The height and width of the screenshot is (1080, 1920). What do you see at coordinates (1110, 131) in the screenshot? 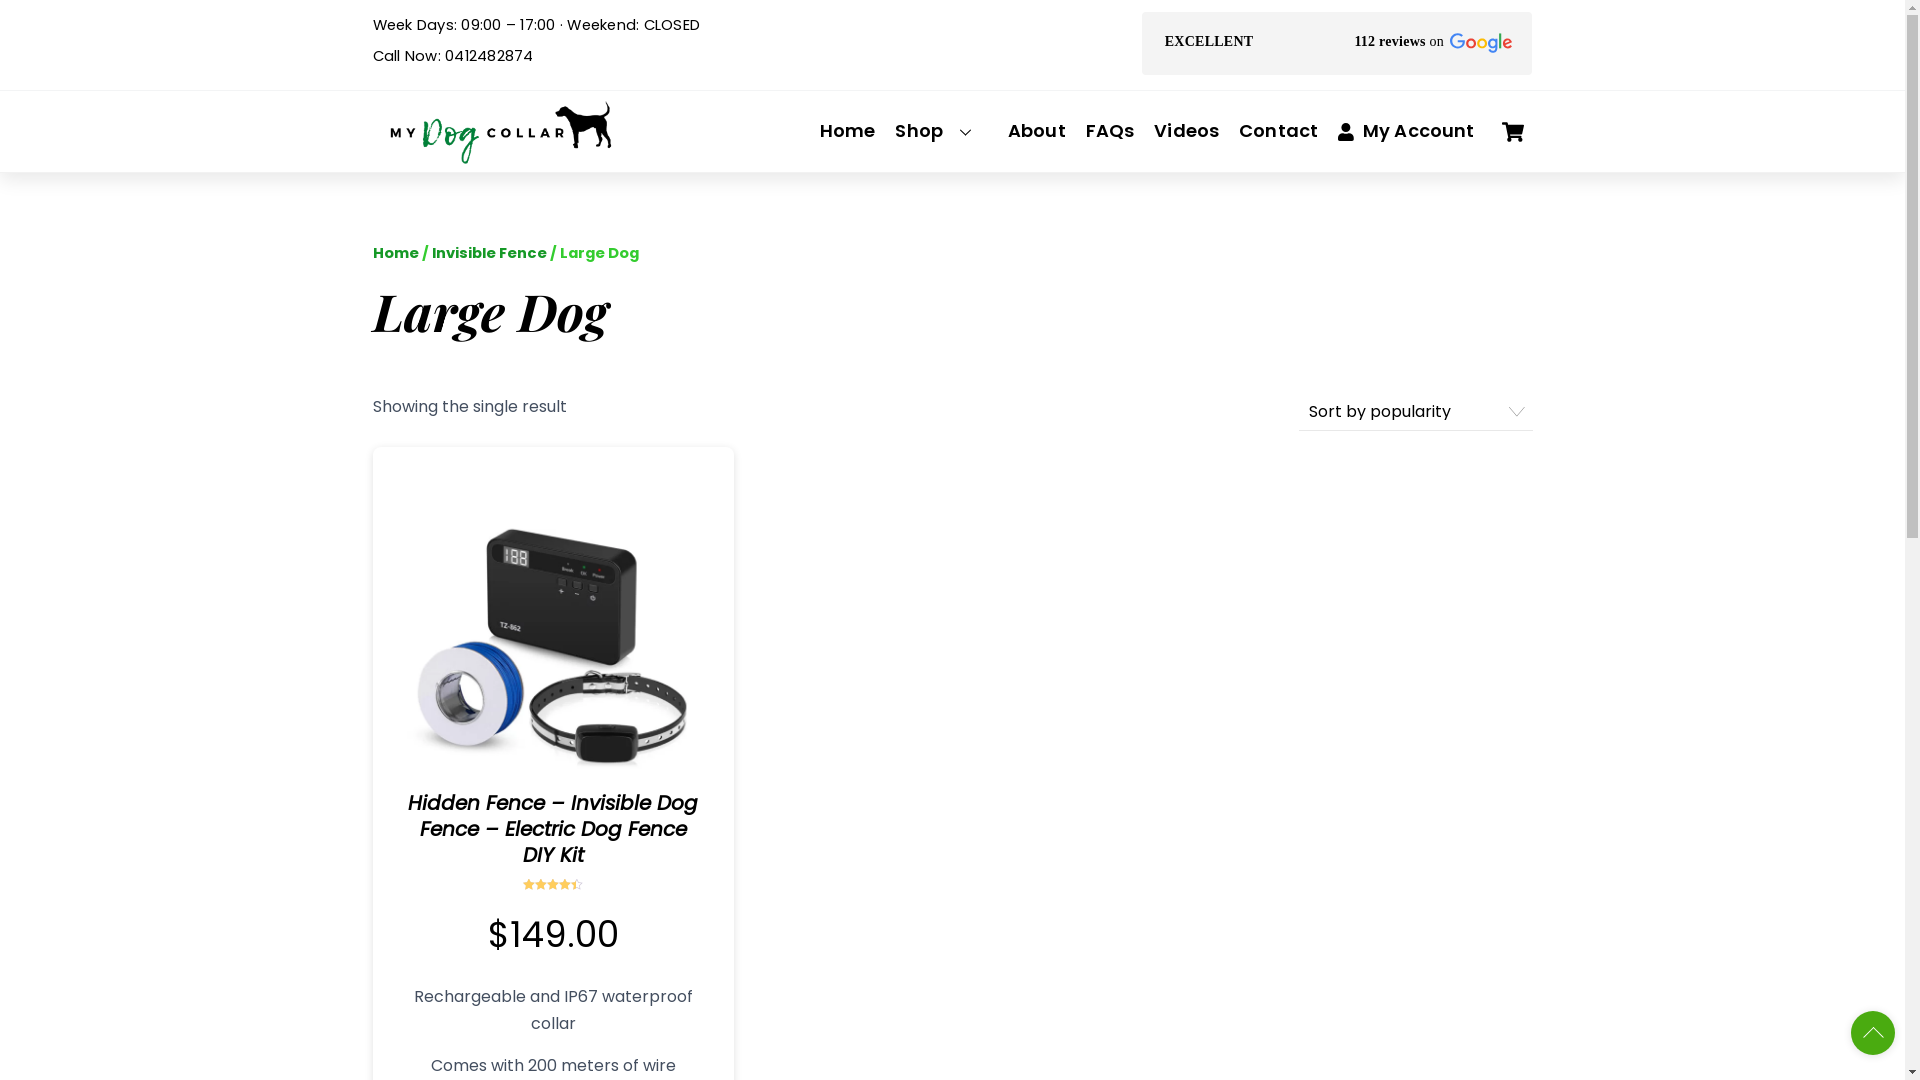
I see `FAQs` at bounding box center [1110, 131].